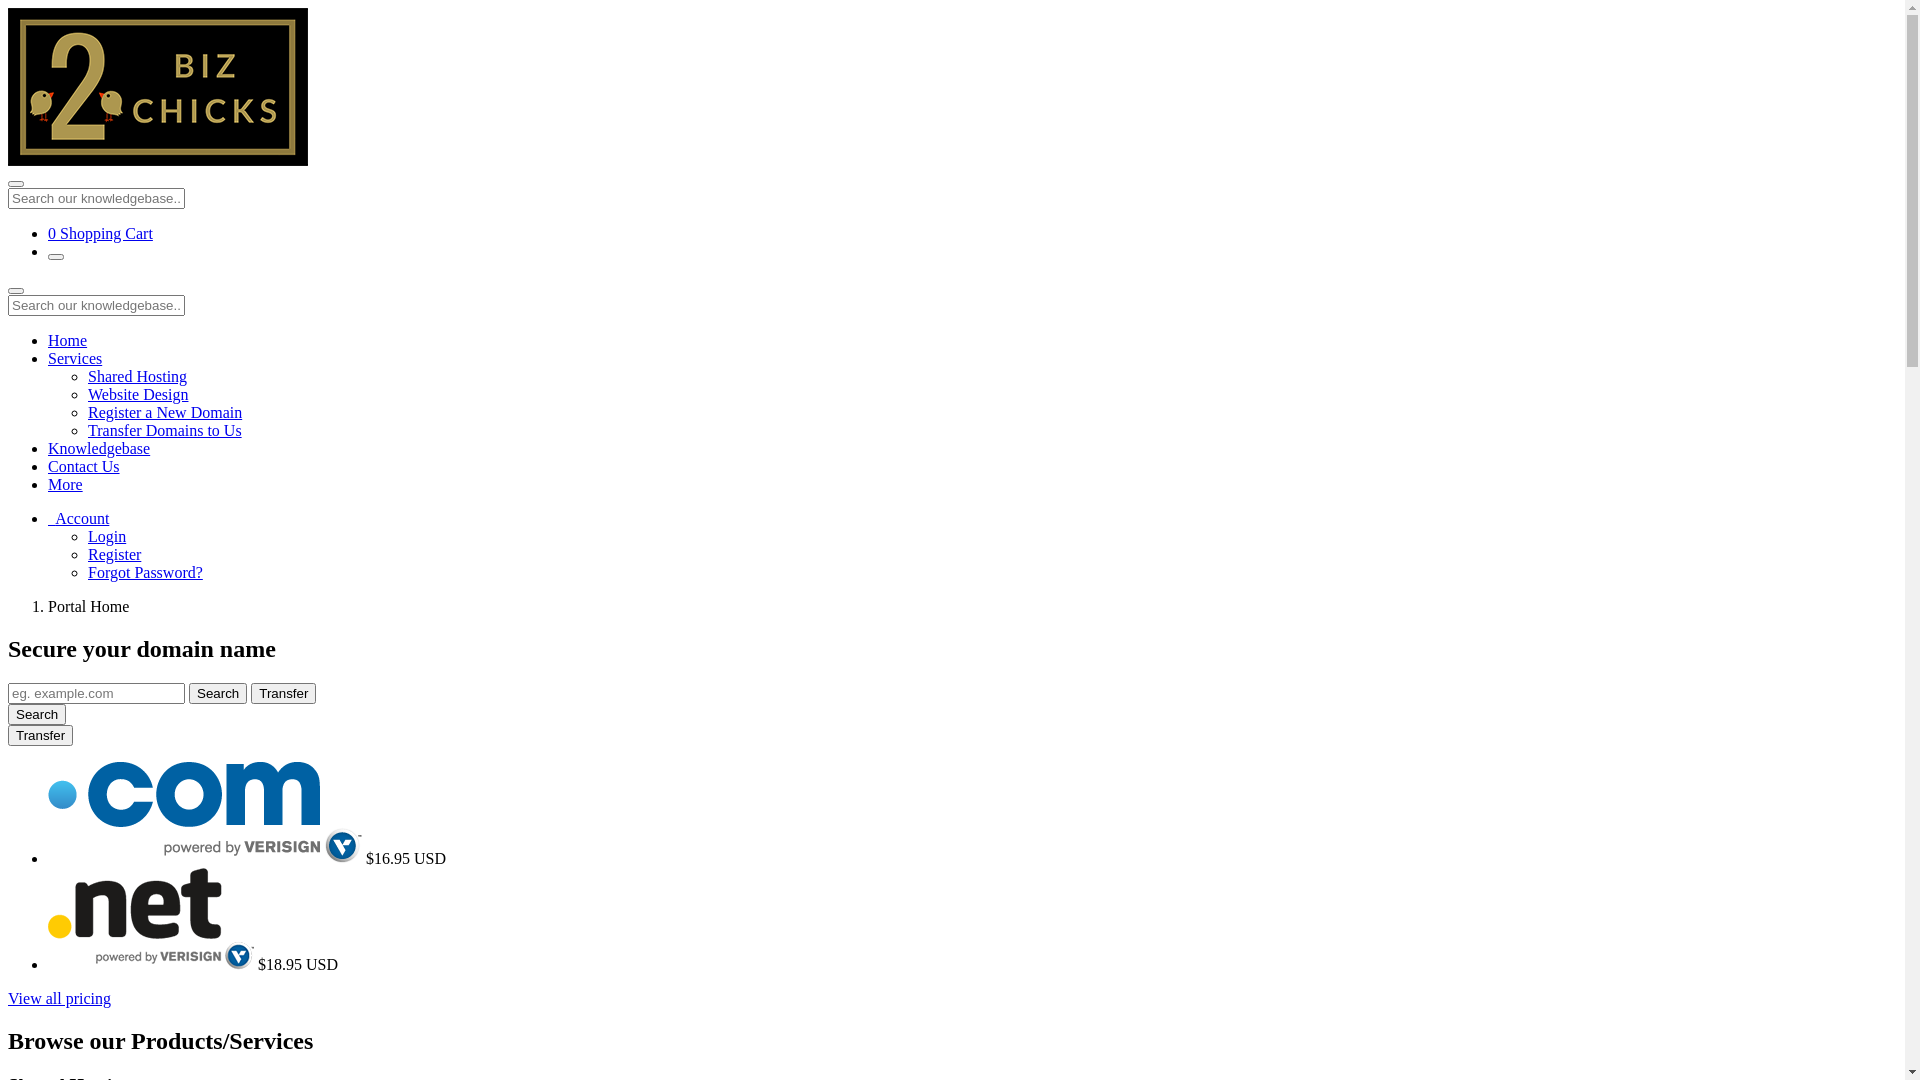 The image size is (1920, 1080). I want to click on Home, so click(68, 340).